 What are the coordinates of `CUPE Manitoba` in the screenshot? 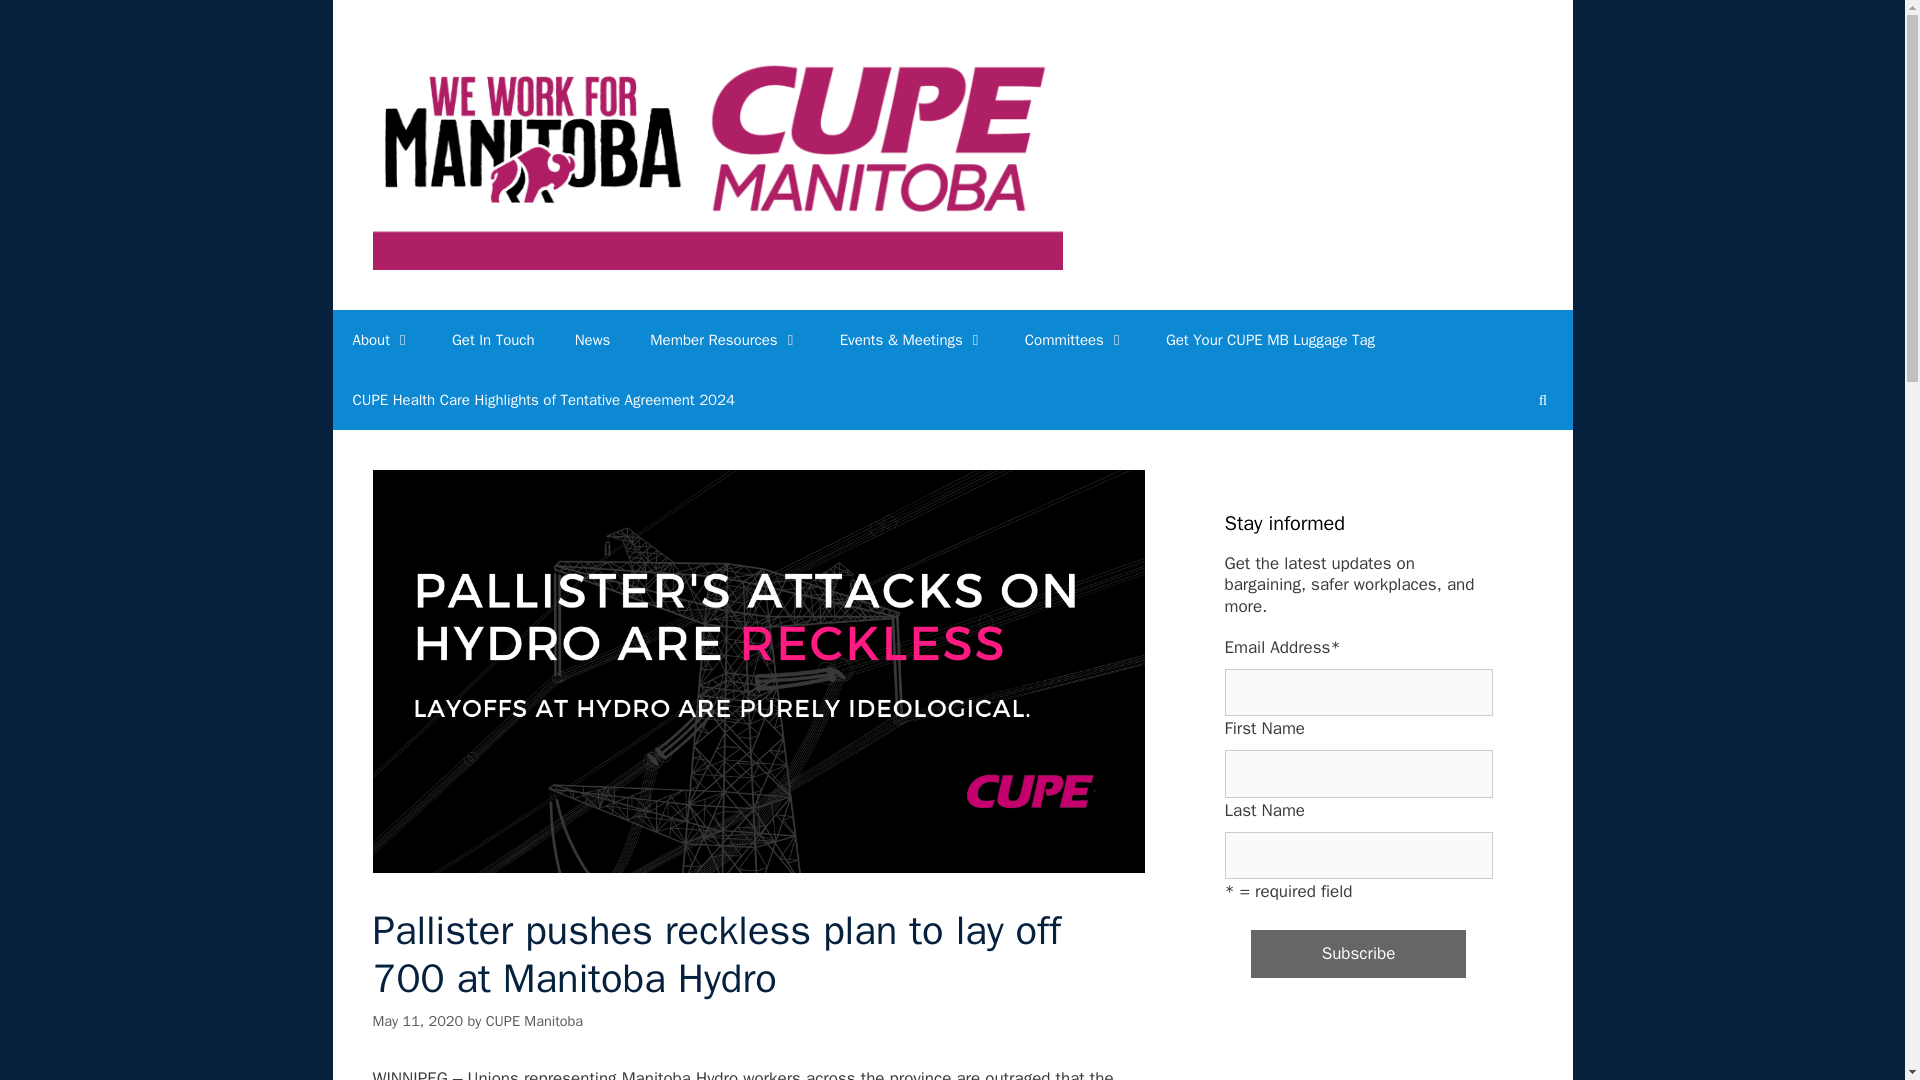 It's located at (716, 154).